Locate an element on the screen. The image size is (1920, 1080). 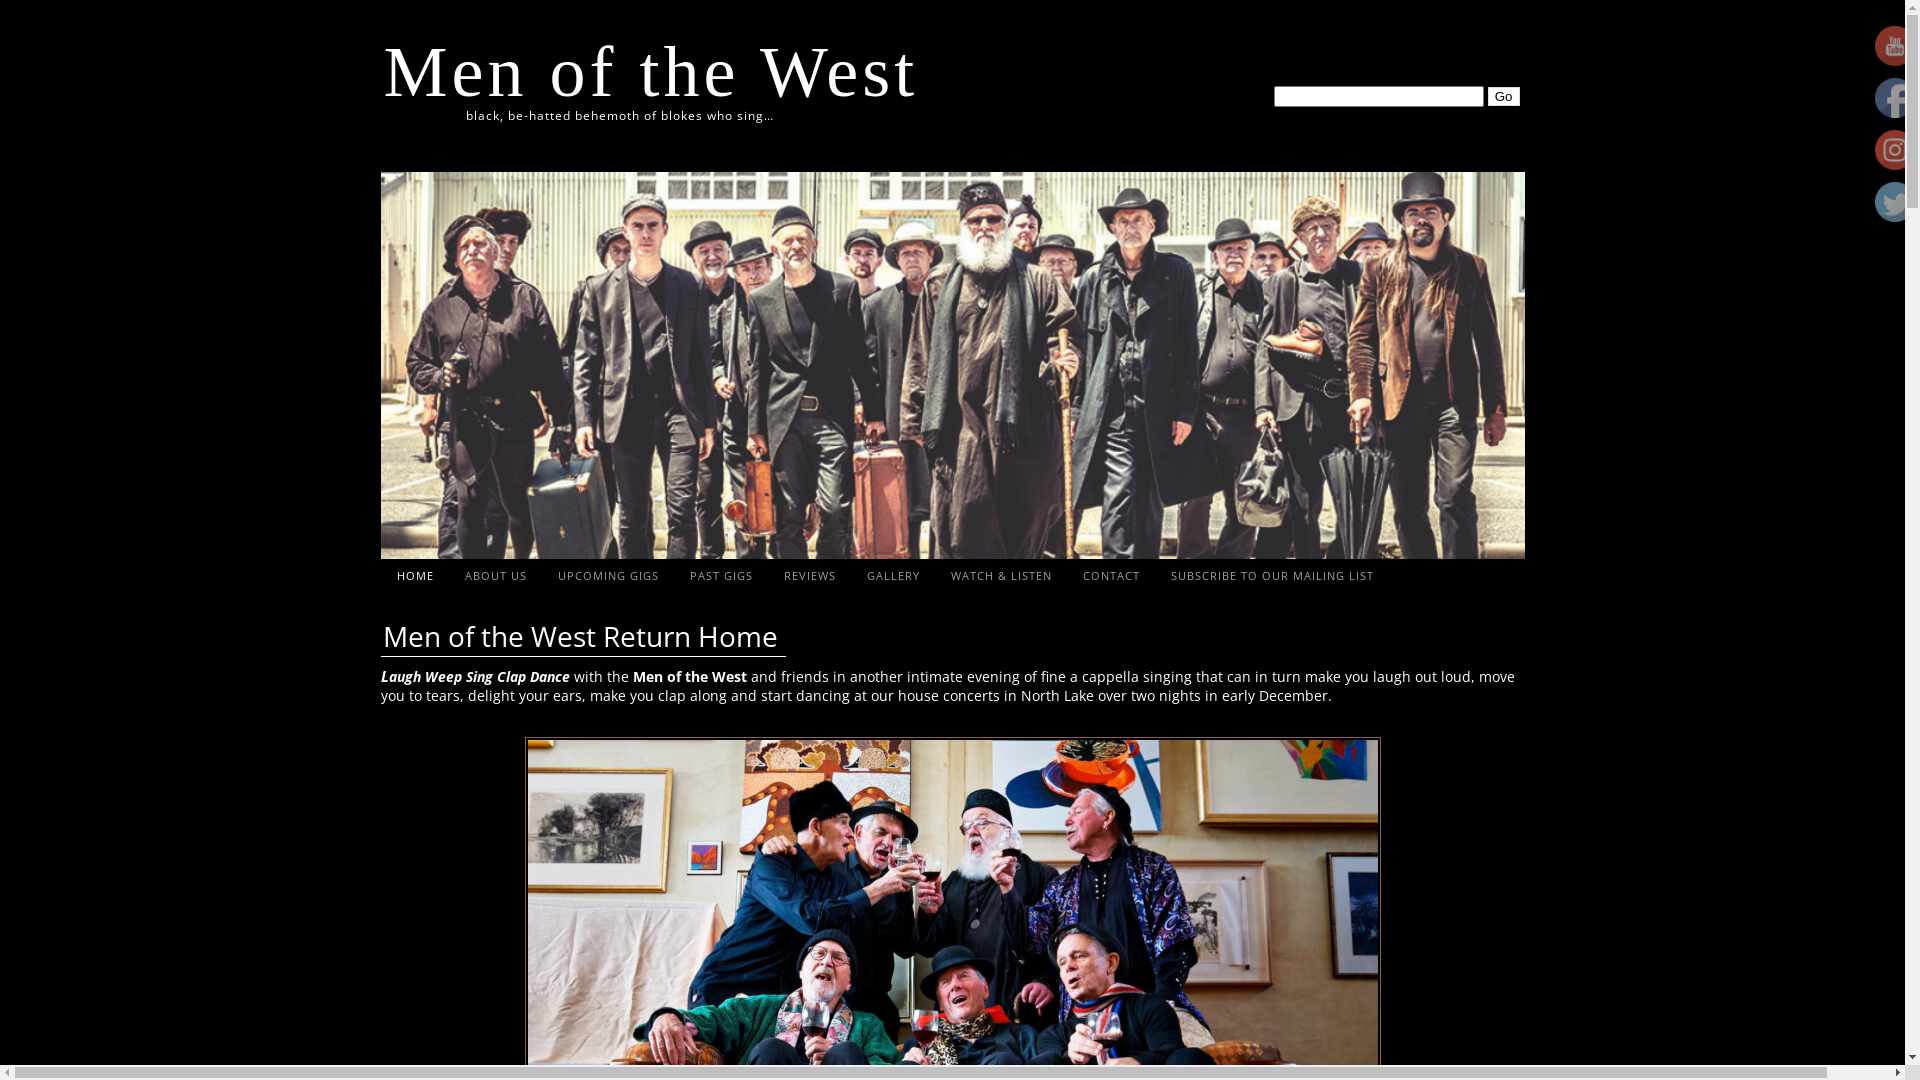
PAST GIGS is located at coordinates (721, 575).